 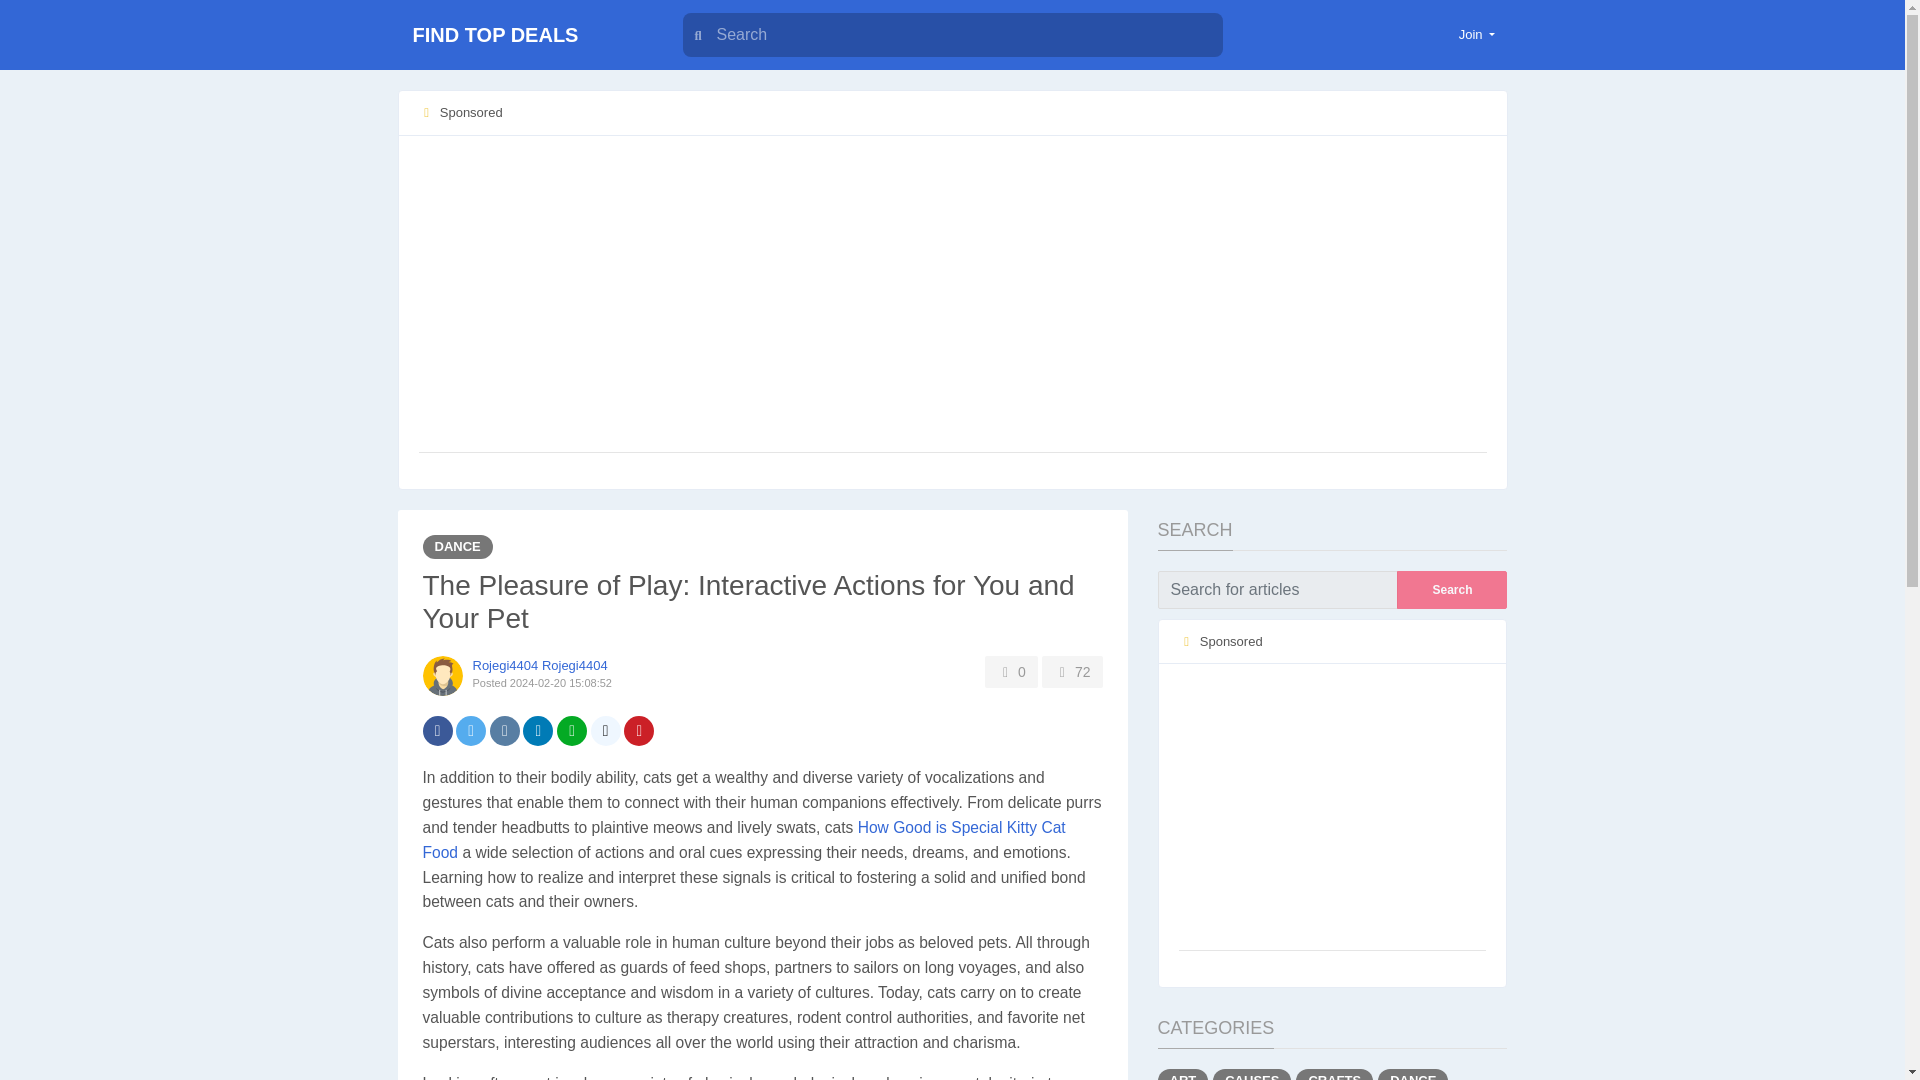 I want to click on ART, so click(x=1183, y=1074).